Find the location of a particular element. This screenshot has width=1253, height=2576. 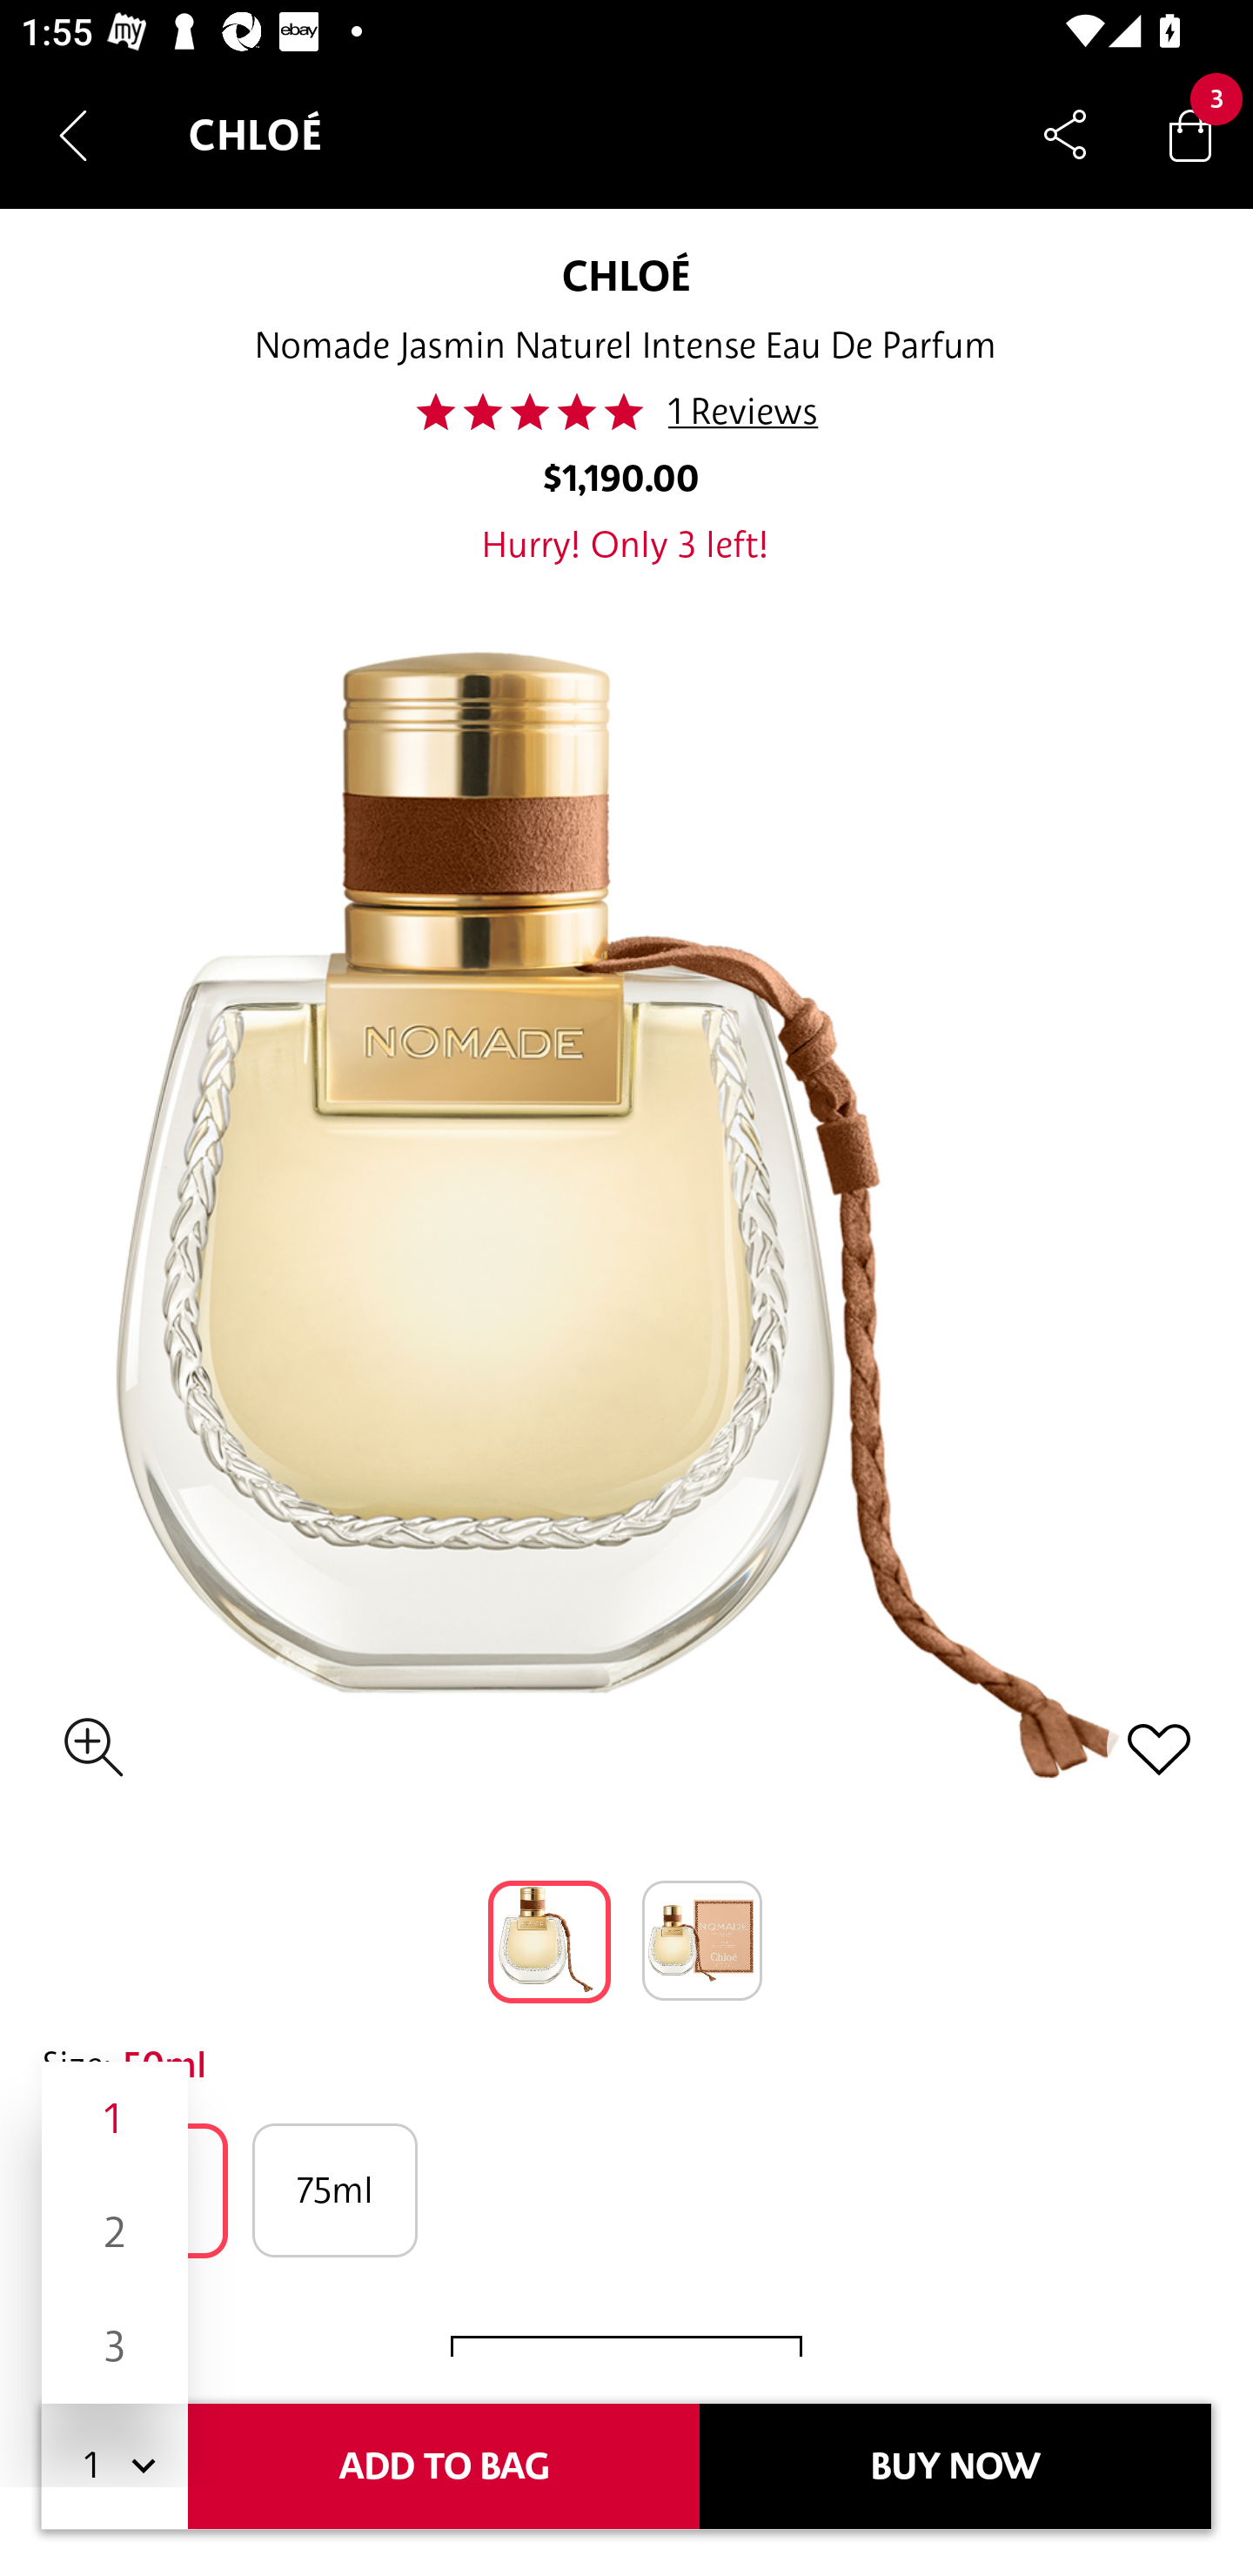

2 is located at coordinates (115, 2233).